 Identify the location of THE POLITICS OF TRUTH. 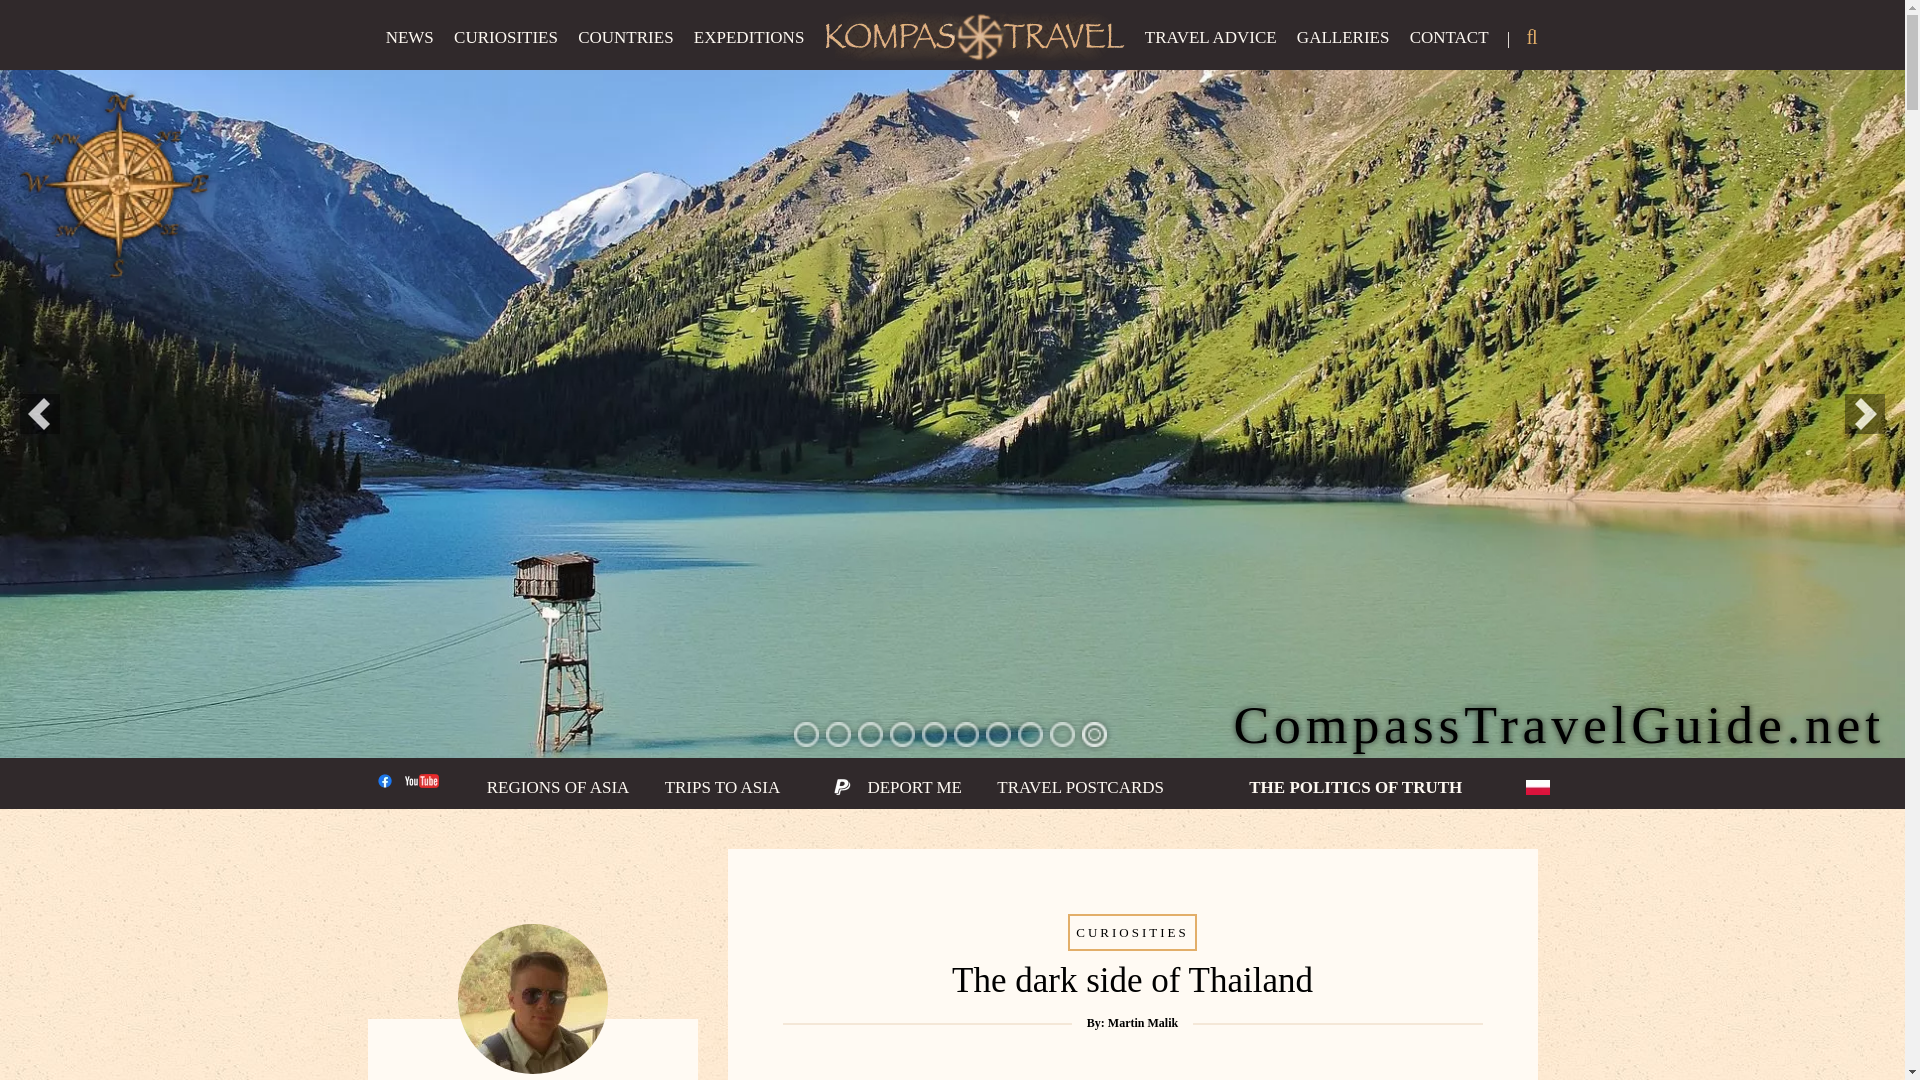
(1322, 798).